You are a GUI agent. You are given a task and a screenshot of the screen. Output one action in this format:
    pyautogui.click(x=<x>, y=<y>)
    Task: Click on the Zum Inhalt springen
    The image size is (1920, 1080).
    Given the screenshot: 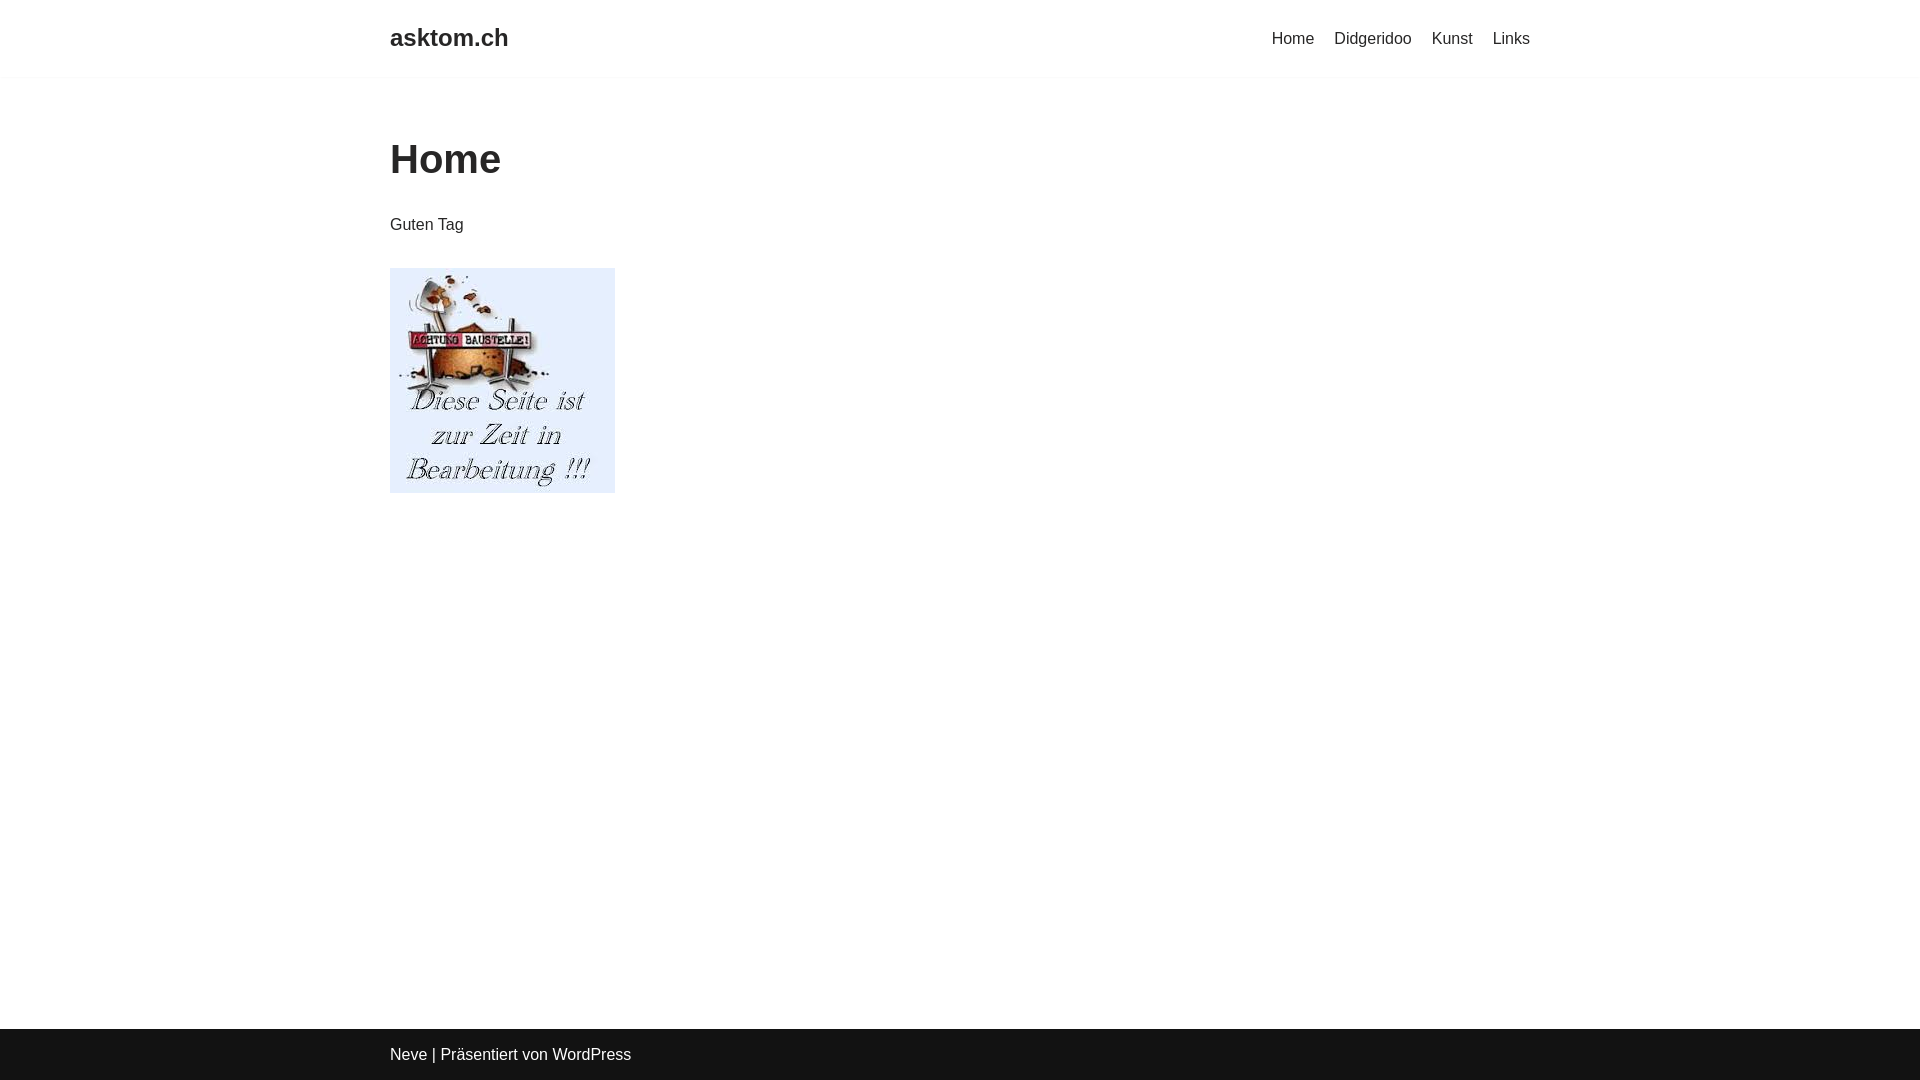 What is the action you would take?
    pyautogui.click(x=15, y=42)
    